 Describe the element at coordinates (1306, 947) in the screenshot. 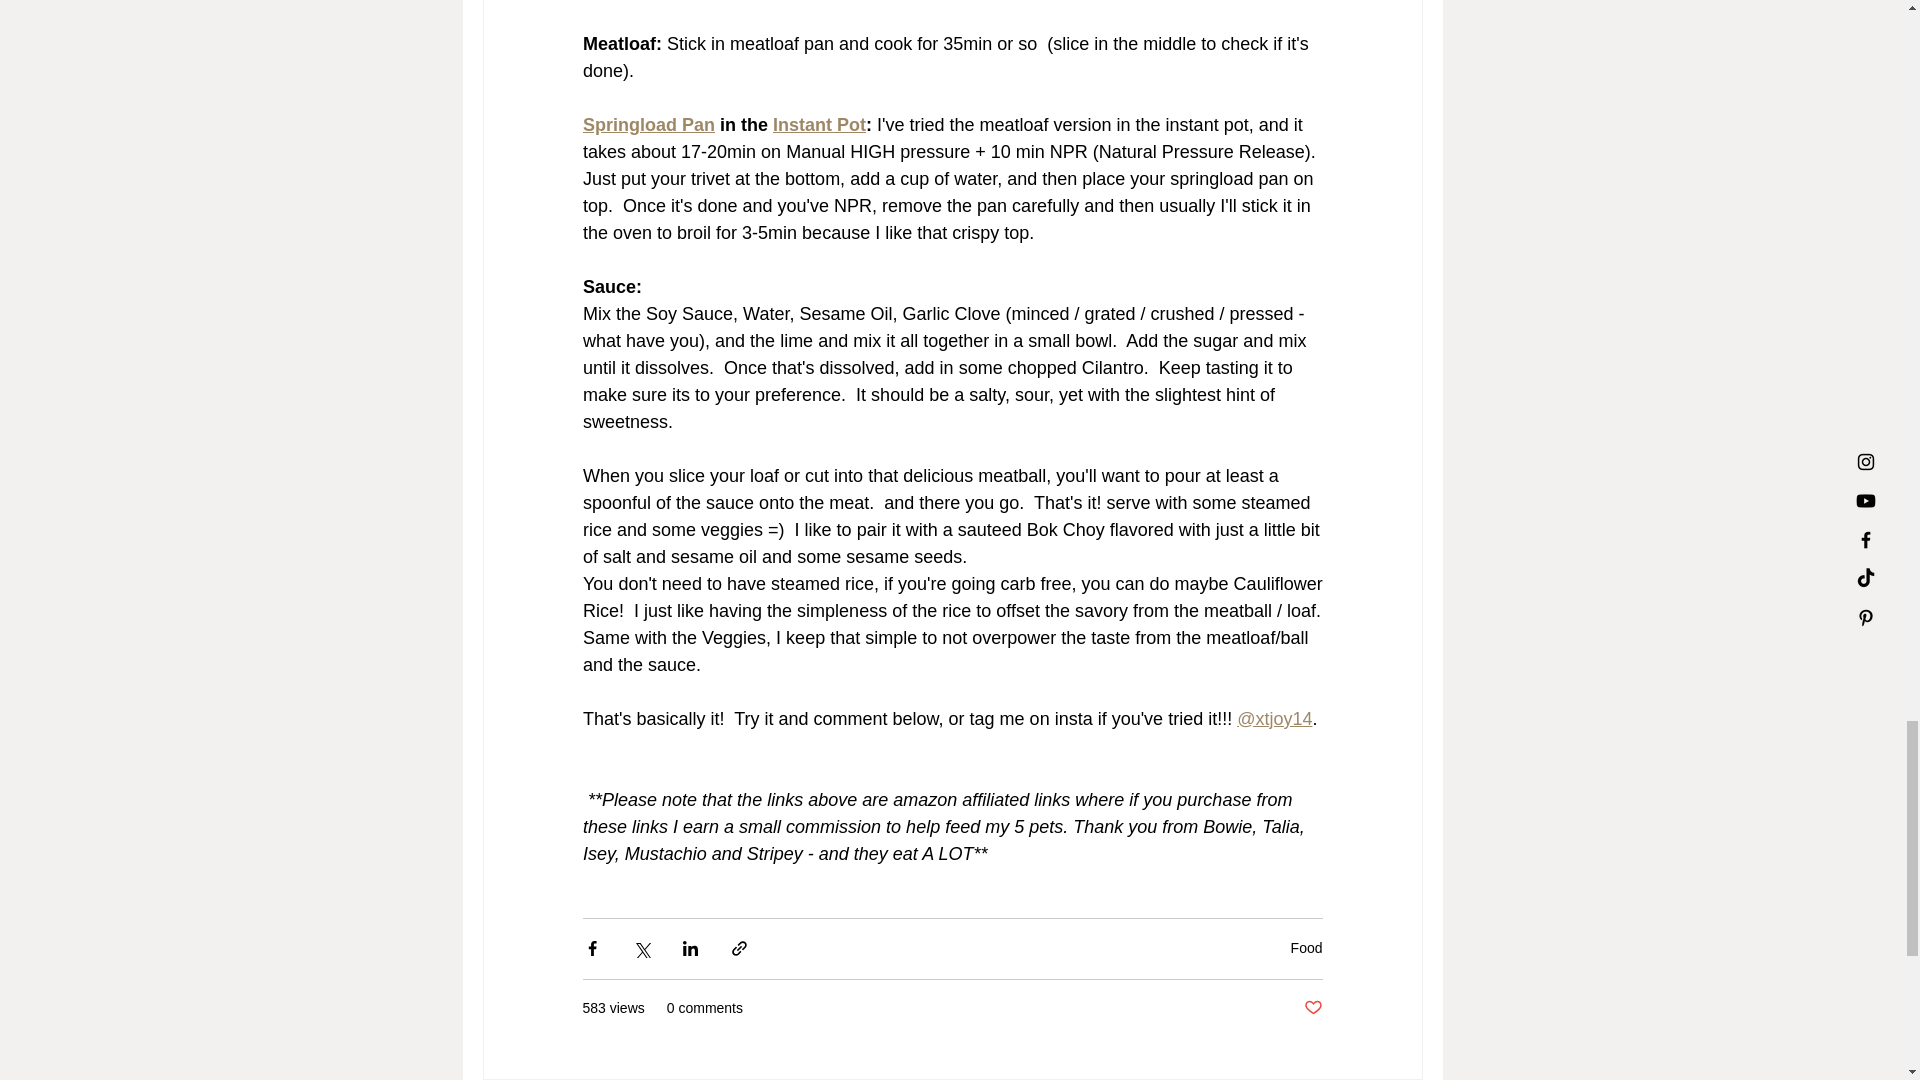

I see `Food` at that location.